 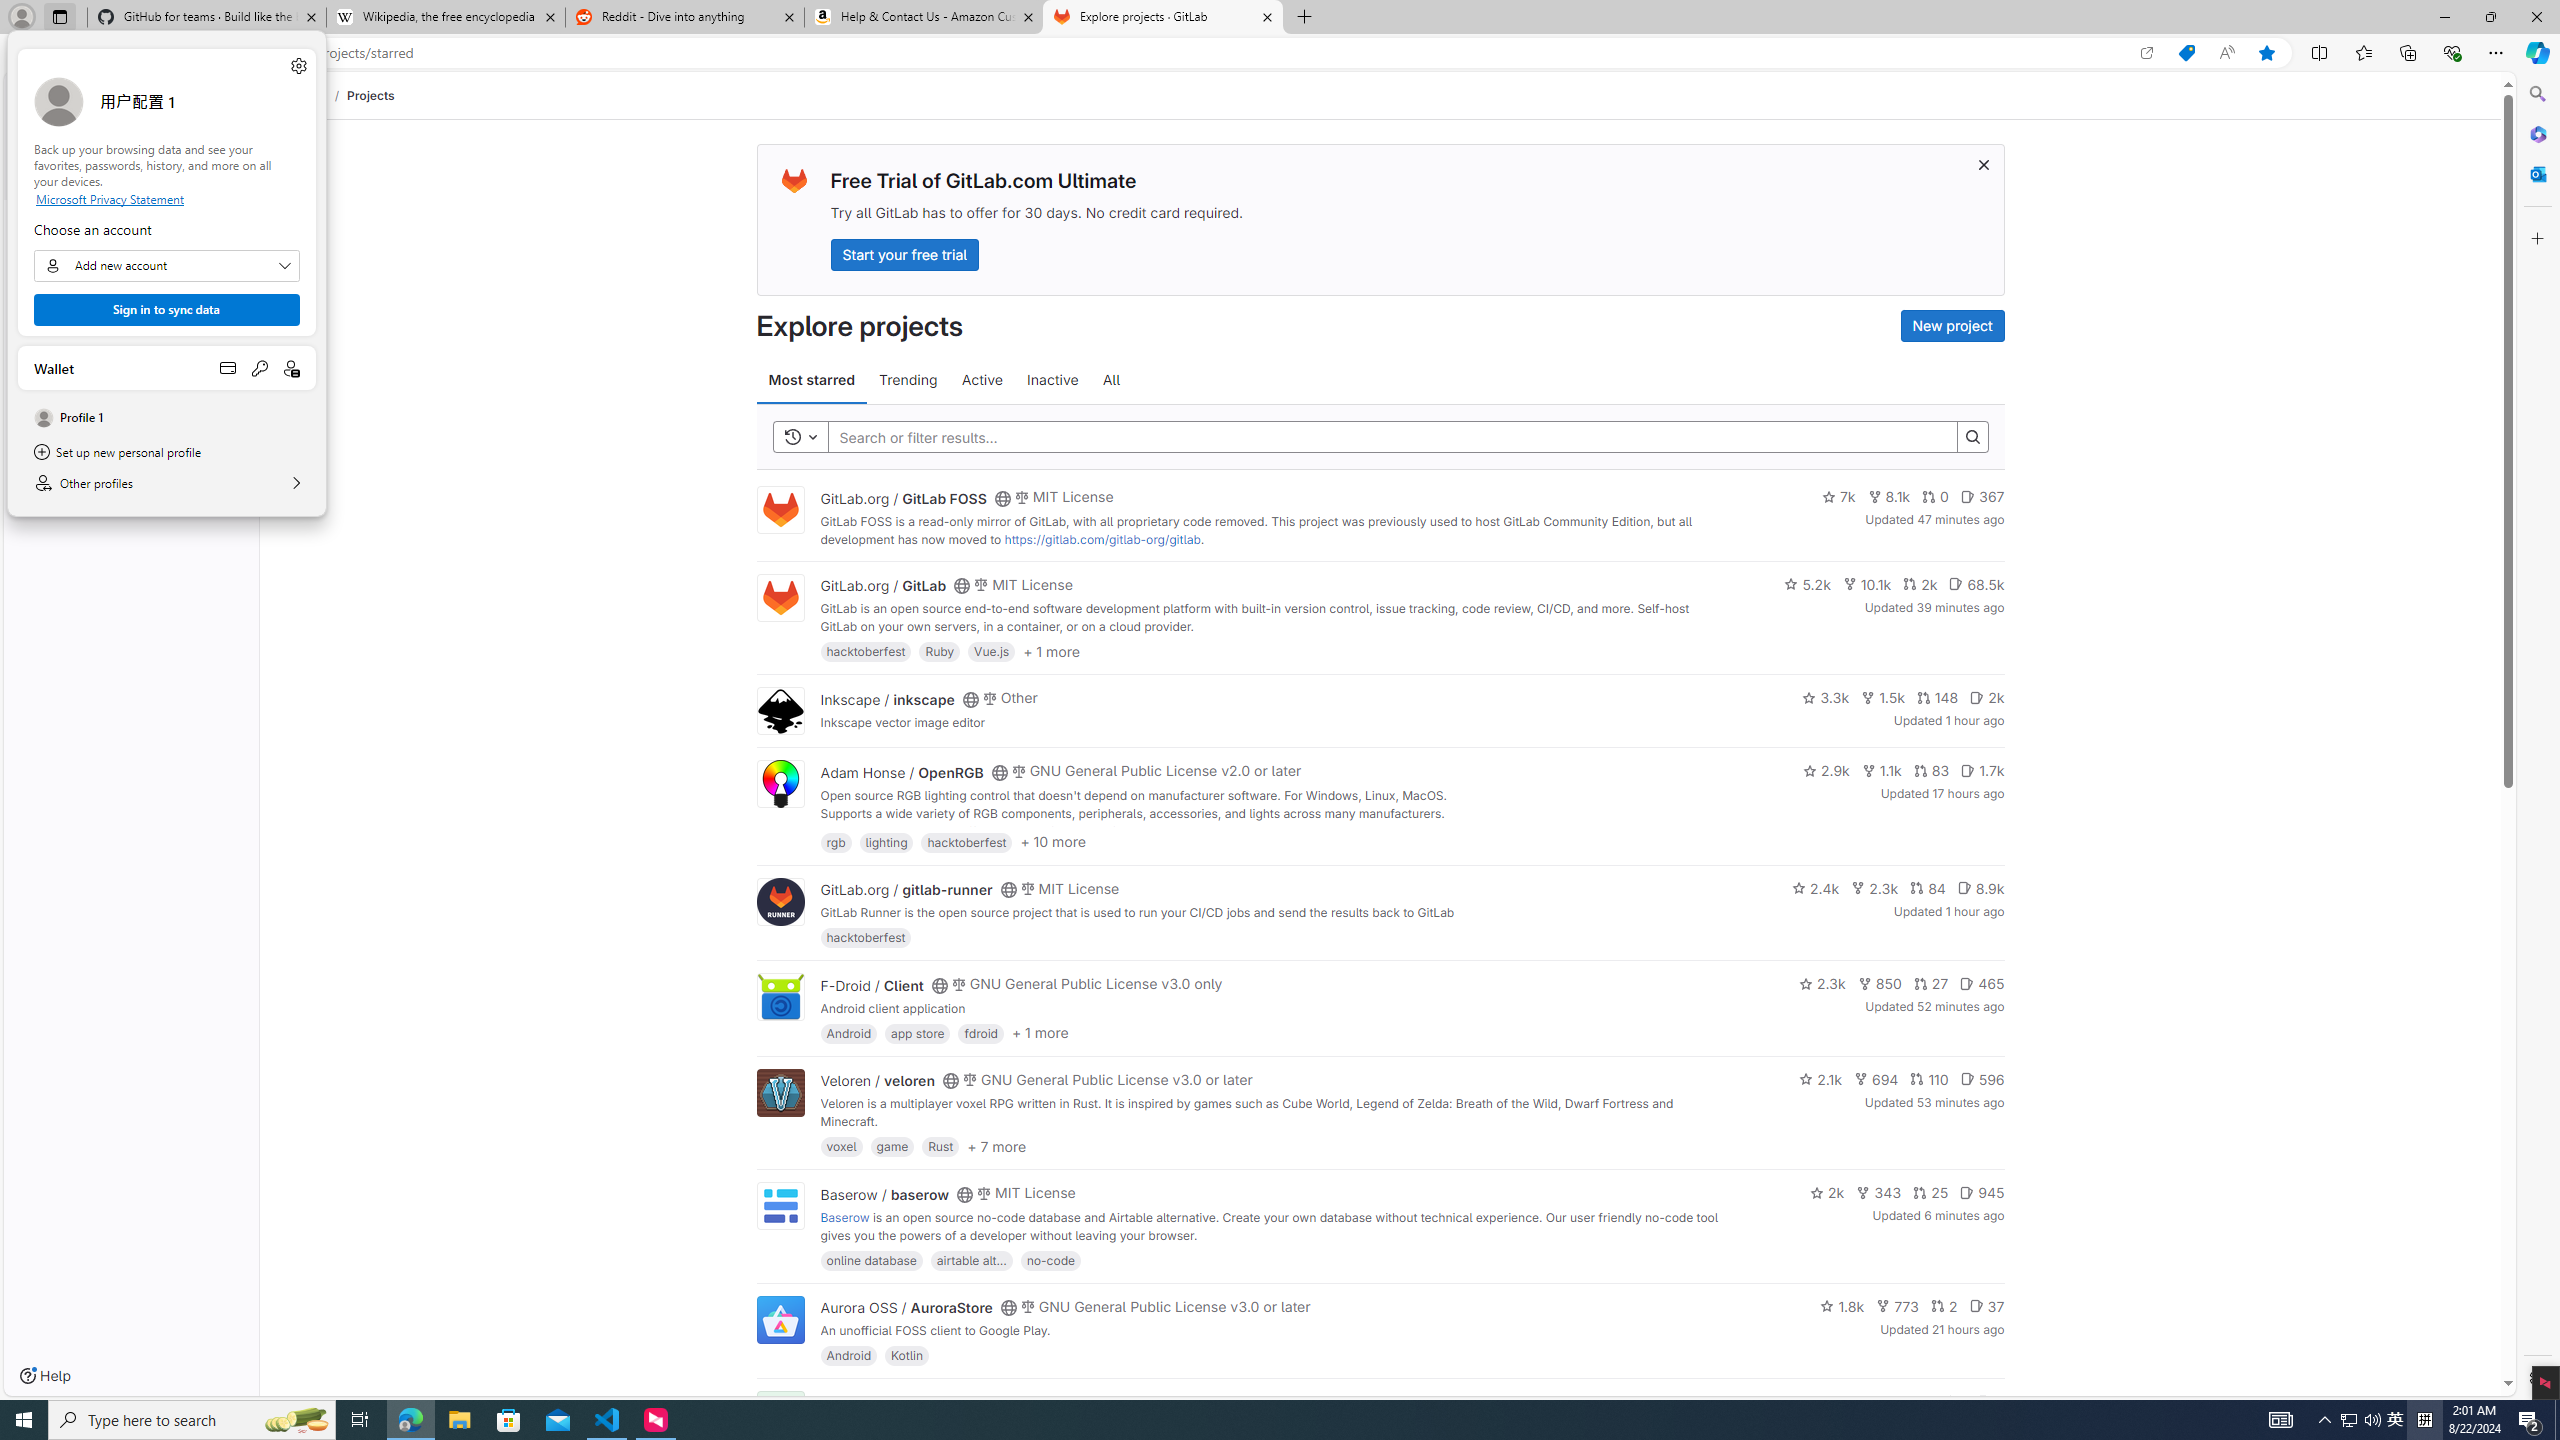 What do you see at coordinates (1982, 984) in the screenshot?
I see `465` at bounding box center [1982, 984].